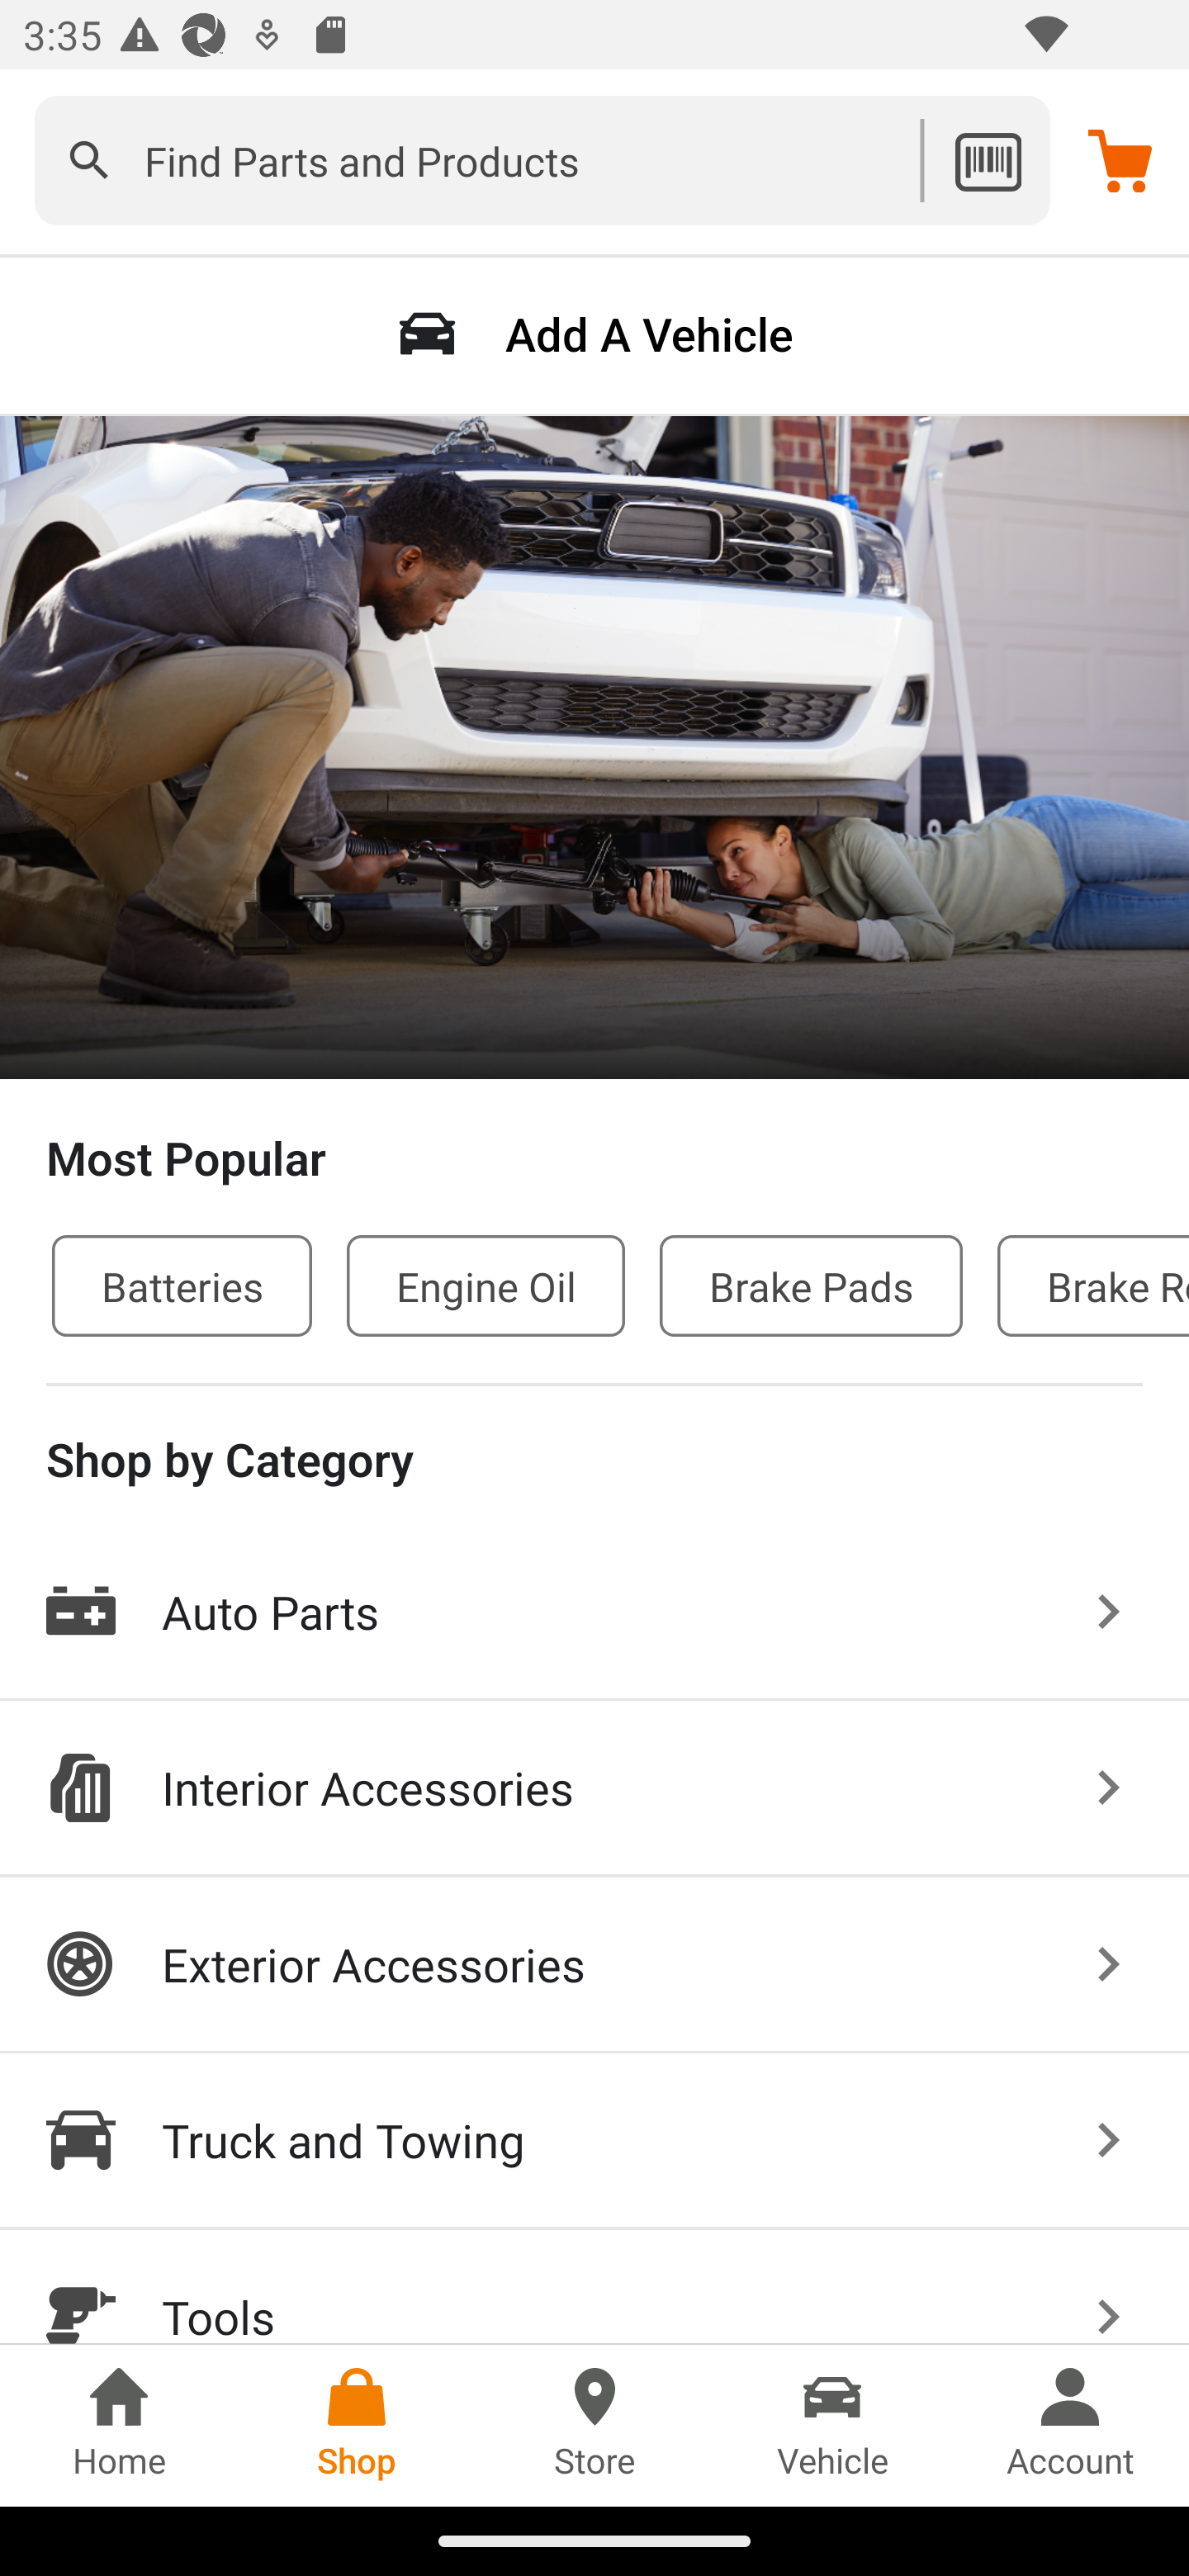  I want to click on Account, so click(1070, 2425).